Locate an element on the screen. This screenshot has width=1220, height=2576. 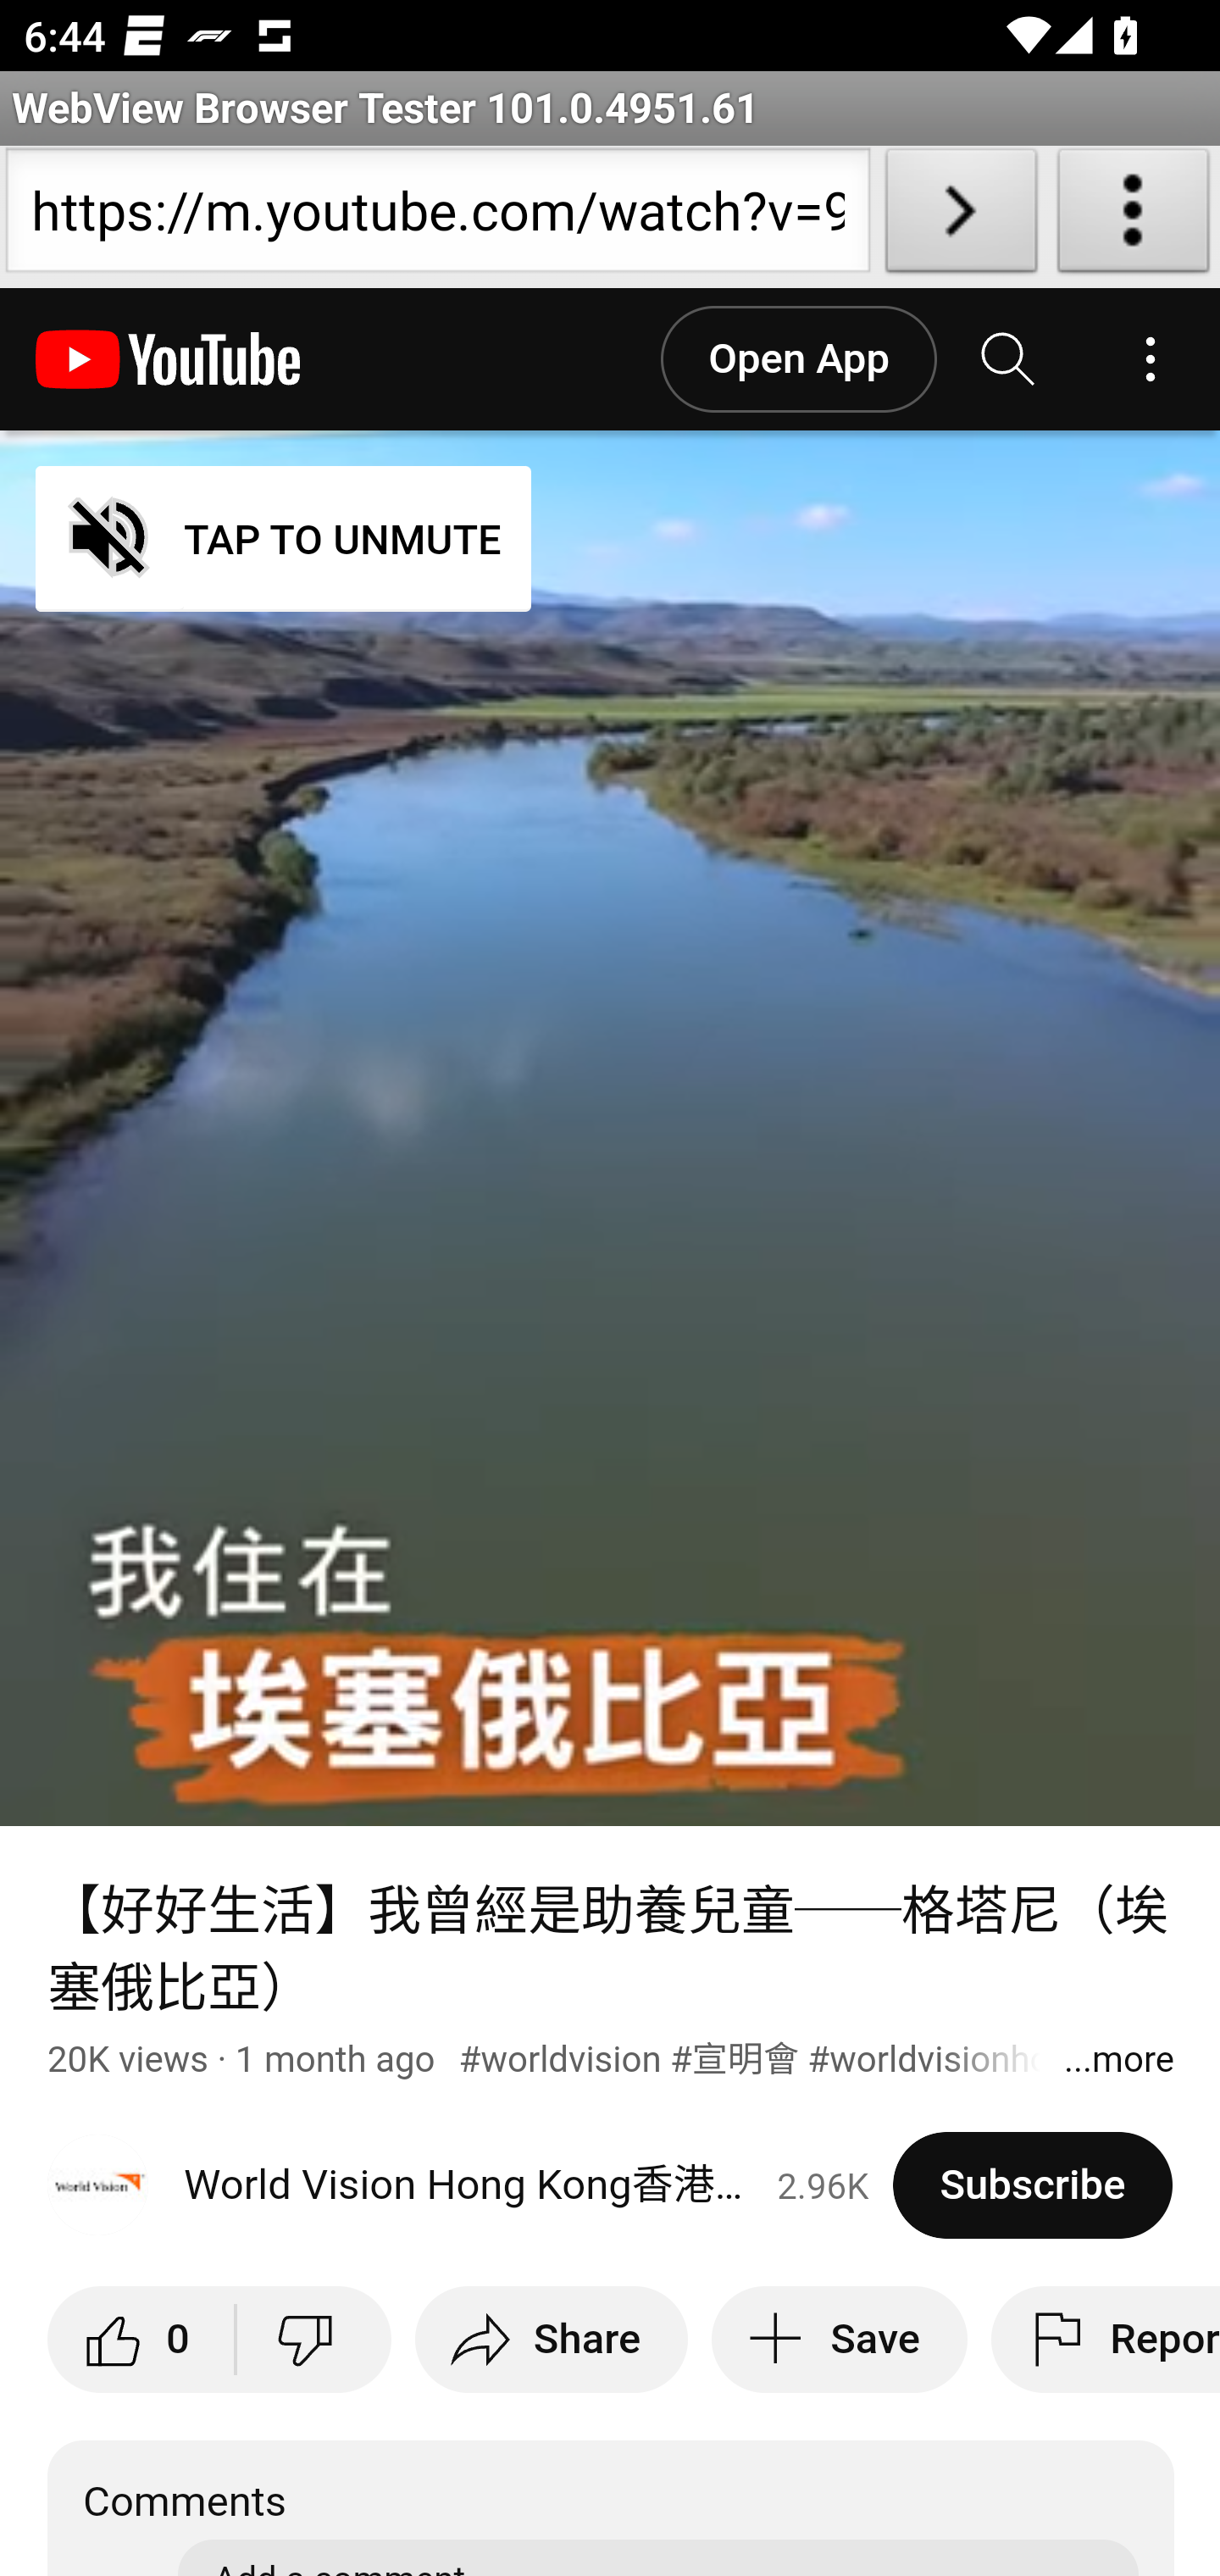
Subscribe to World Vision Hong Kong香港世界宣明會. is located at coordinates (1031, 2185).